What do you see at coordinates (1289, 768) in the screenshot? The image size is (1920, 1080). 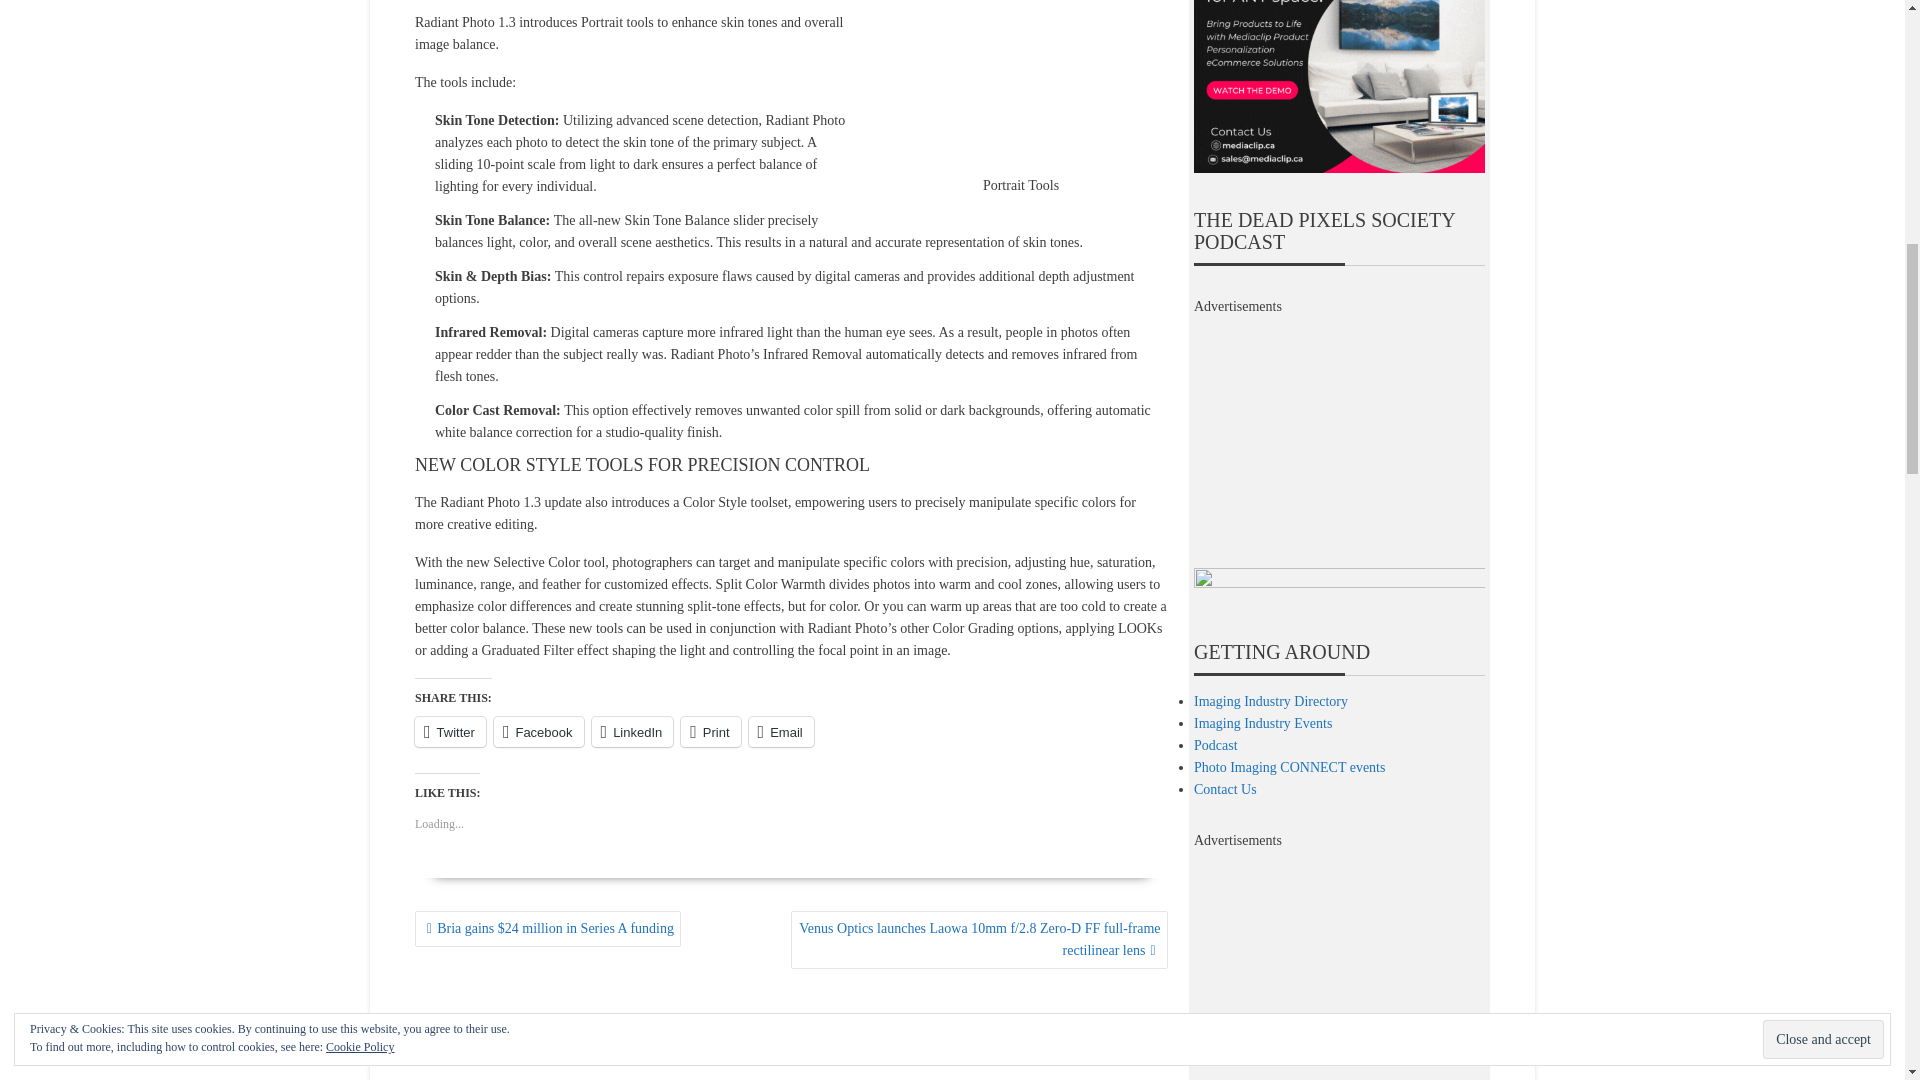 I see `Photo Imaging CONNECT events` at bounding box center [1289, 768].